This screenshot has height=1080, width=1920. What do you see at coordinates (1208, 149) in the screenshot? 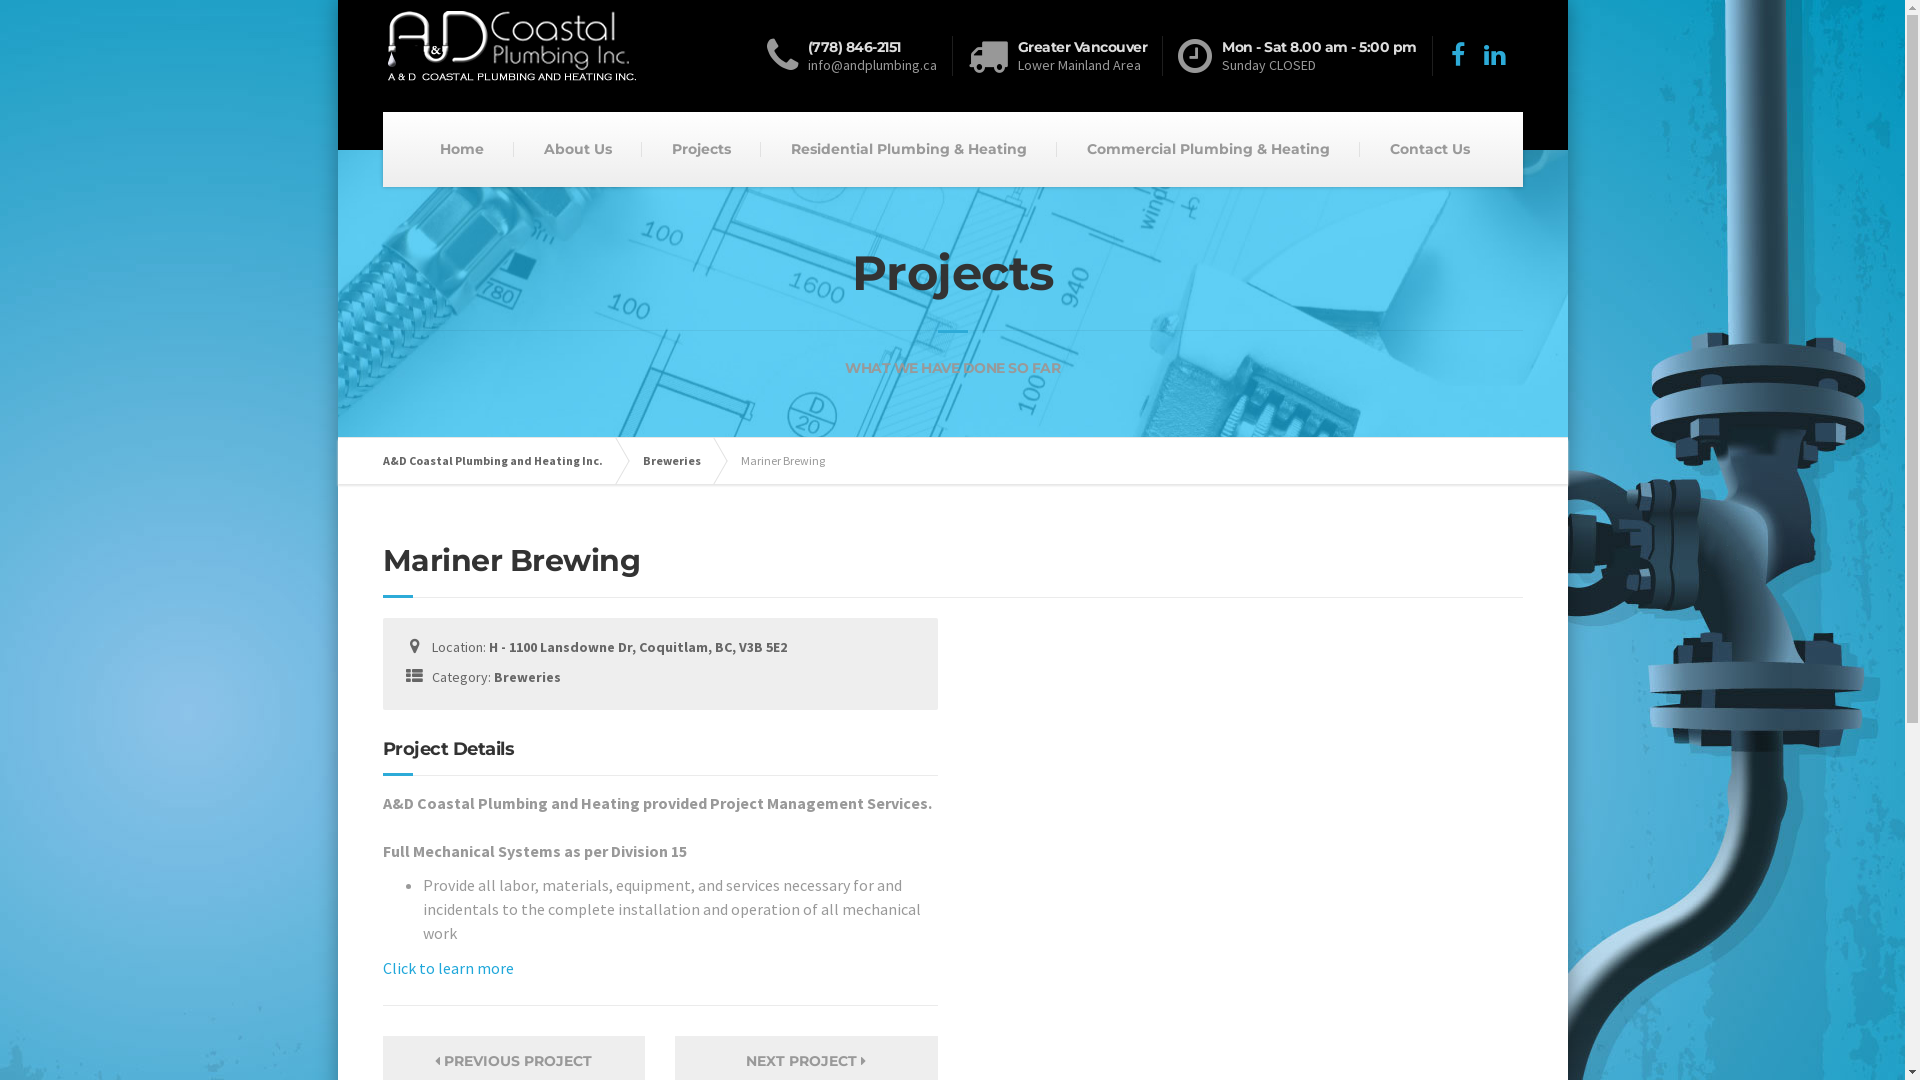
I see `Commercial Plumbing & Heating` at bounding box center [1208, 149].